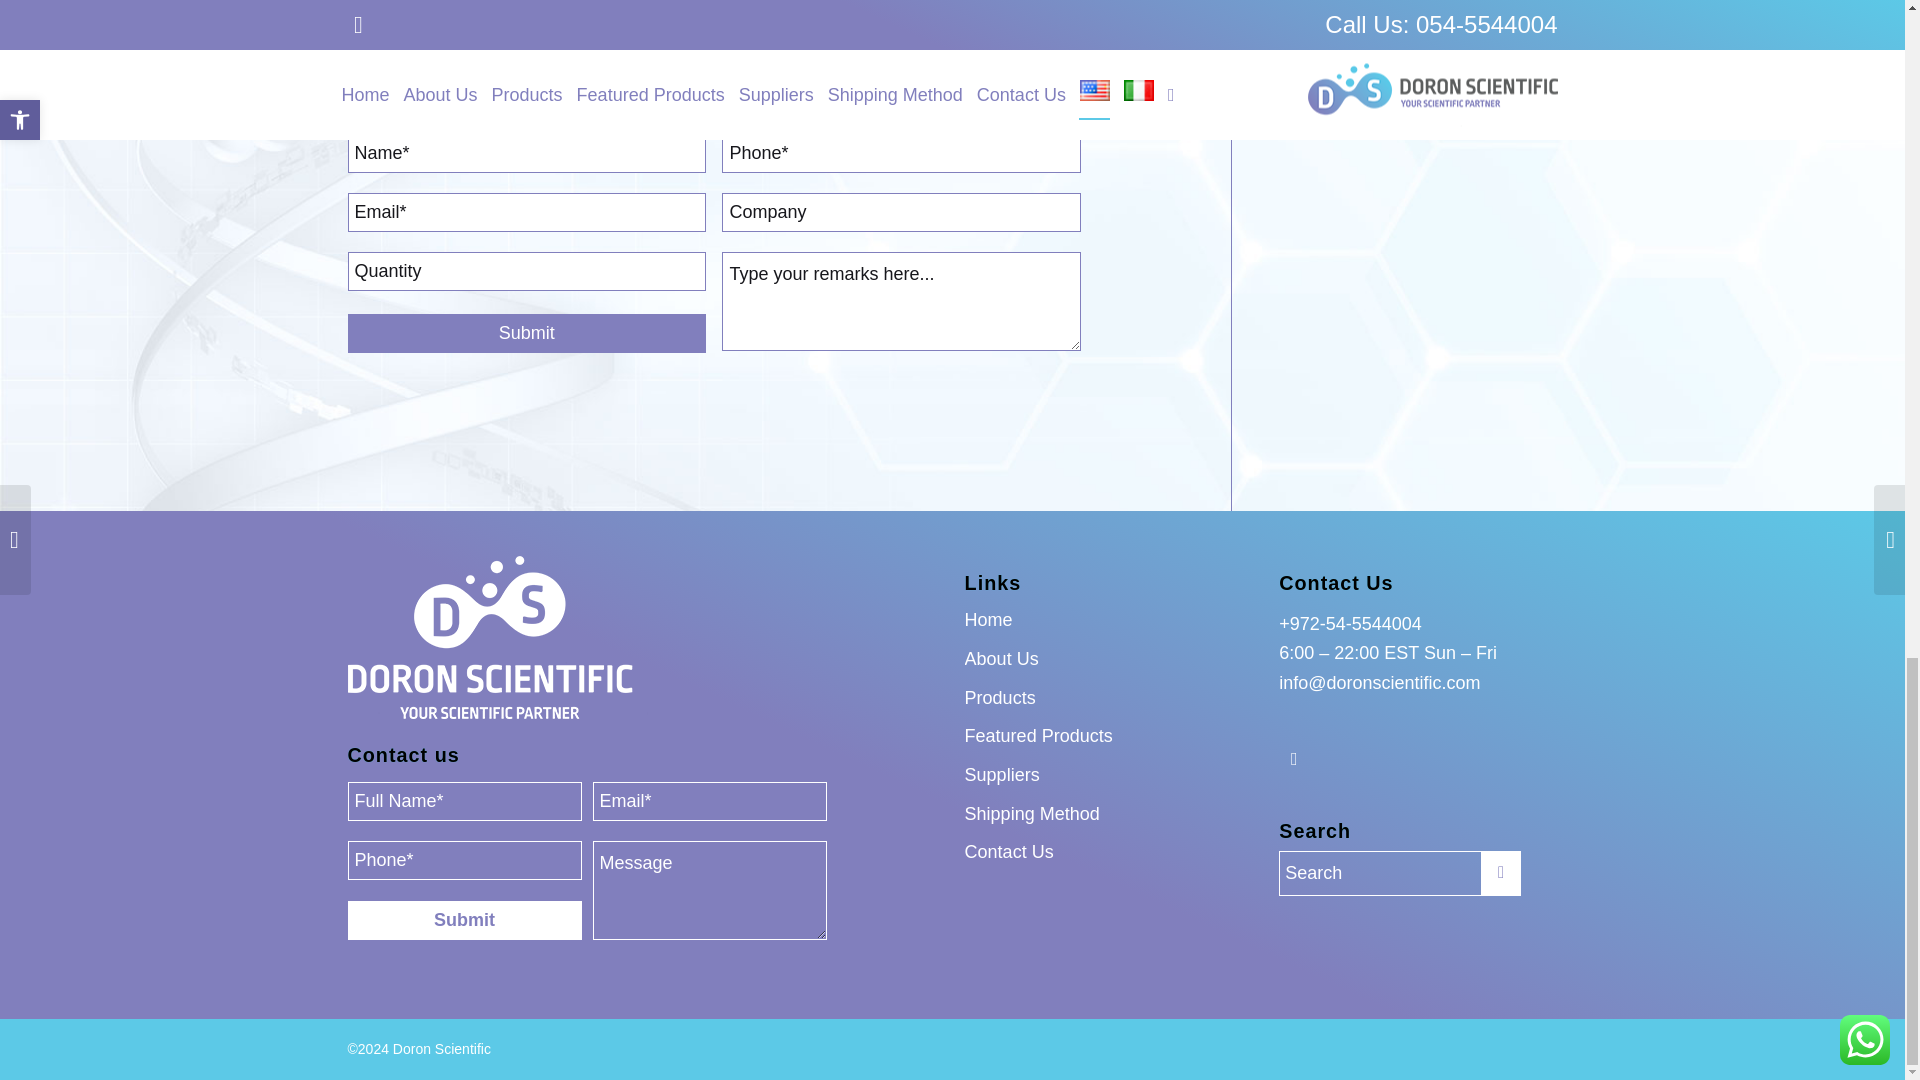 The height and width of the screenshot is (1080, 1920). I want to click on WhatsApp, so click(1294, 759).